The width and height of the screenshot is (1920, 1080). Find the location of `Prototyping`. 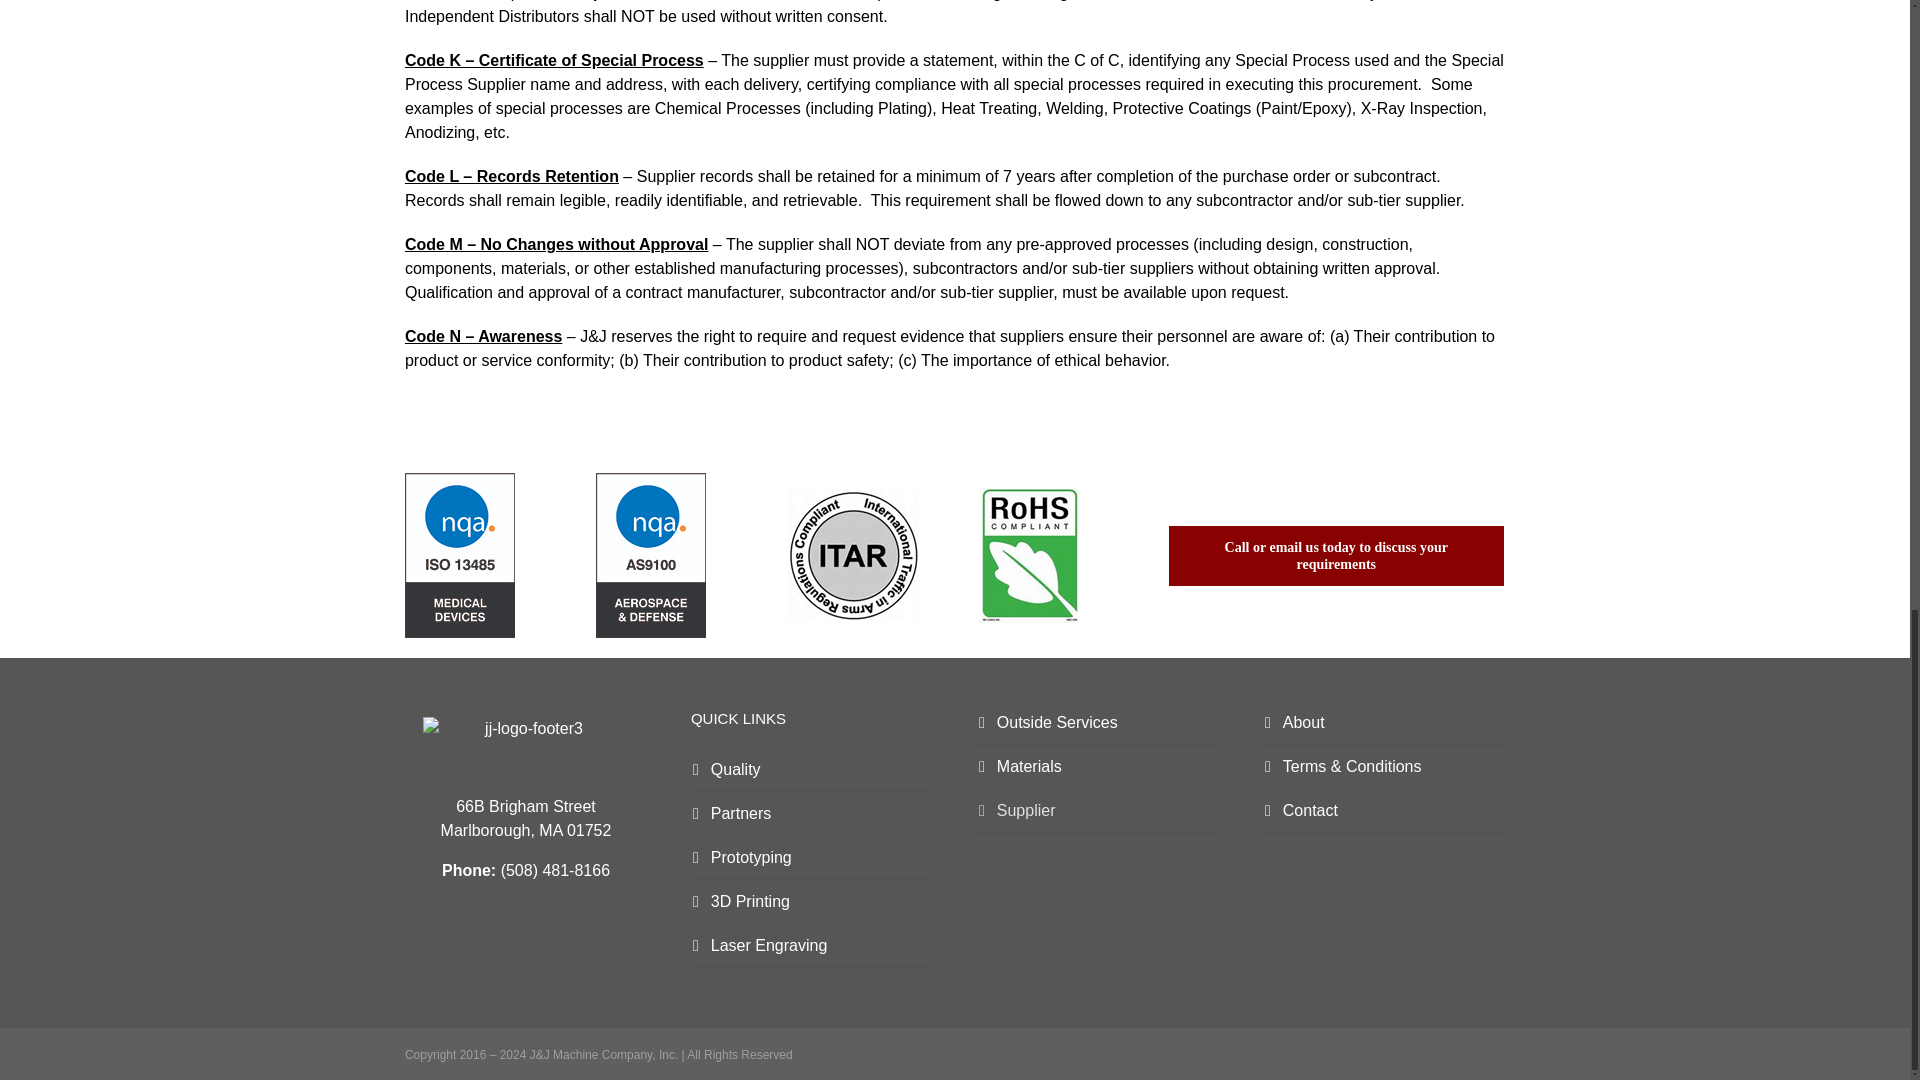

Prototyping is located at coordinates (812, 858).